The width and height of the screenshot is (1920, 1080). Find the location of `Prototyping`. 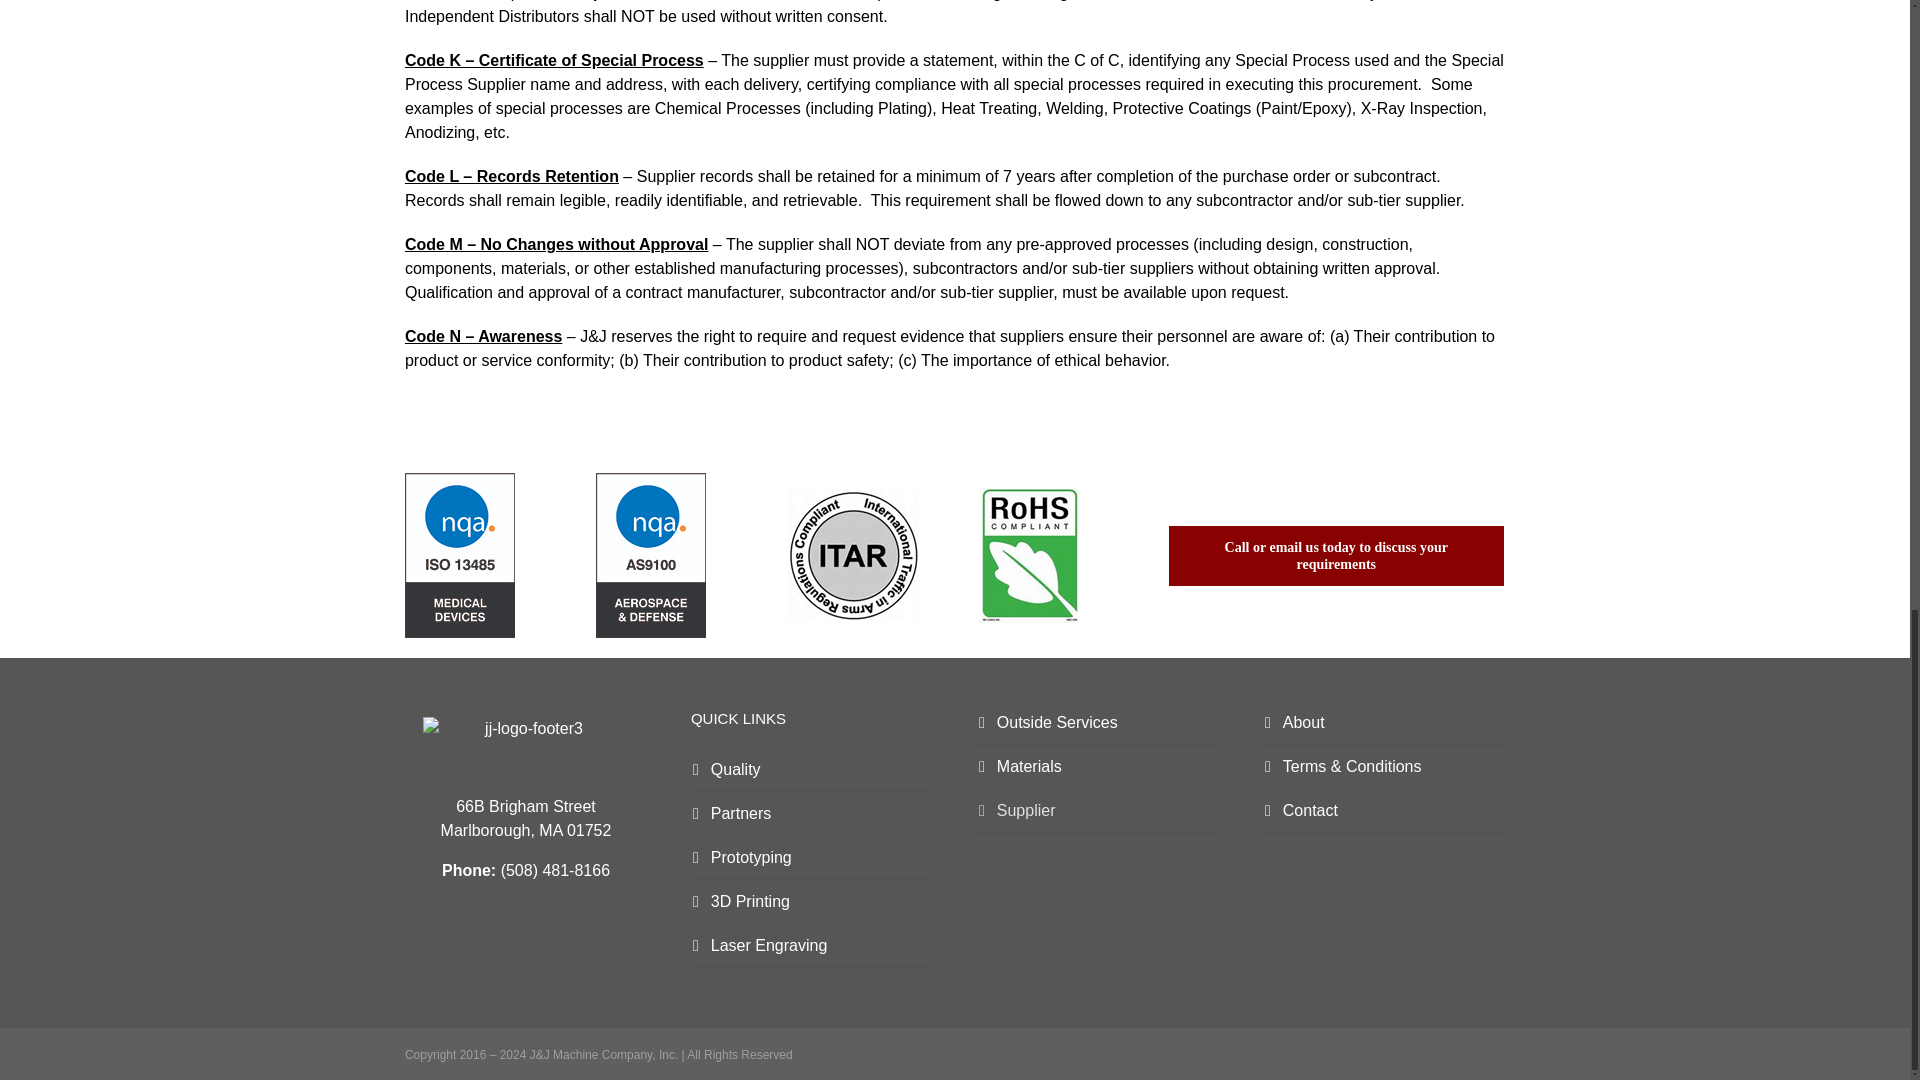

Prototyping is located at coordinates (812, 858).